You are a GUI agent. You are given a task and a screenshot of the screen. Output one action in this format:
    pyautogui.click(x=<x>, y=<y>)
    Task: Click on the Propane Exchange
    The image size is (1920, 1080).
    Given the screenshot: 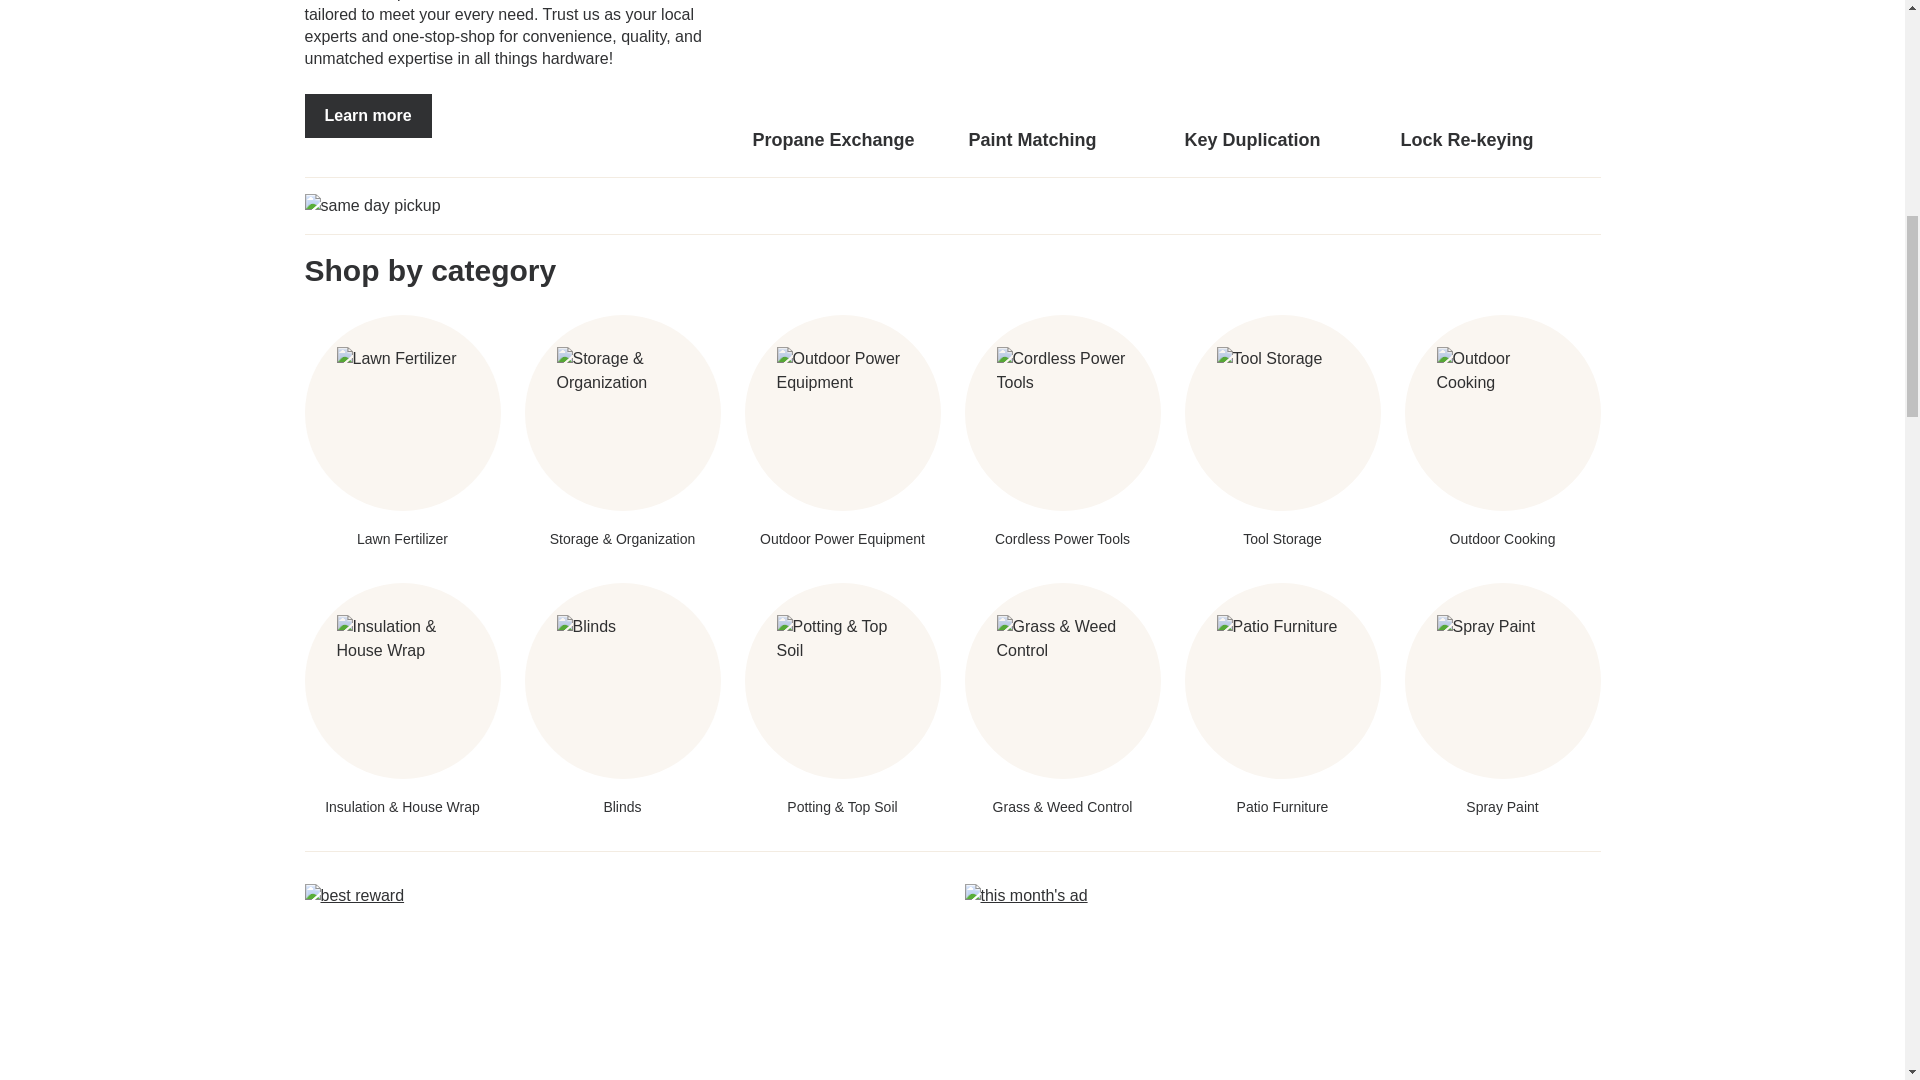 What is the action you would take?
    pyautogui.click(x=852, y=76)
    